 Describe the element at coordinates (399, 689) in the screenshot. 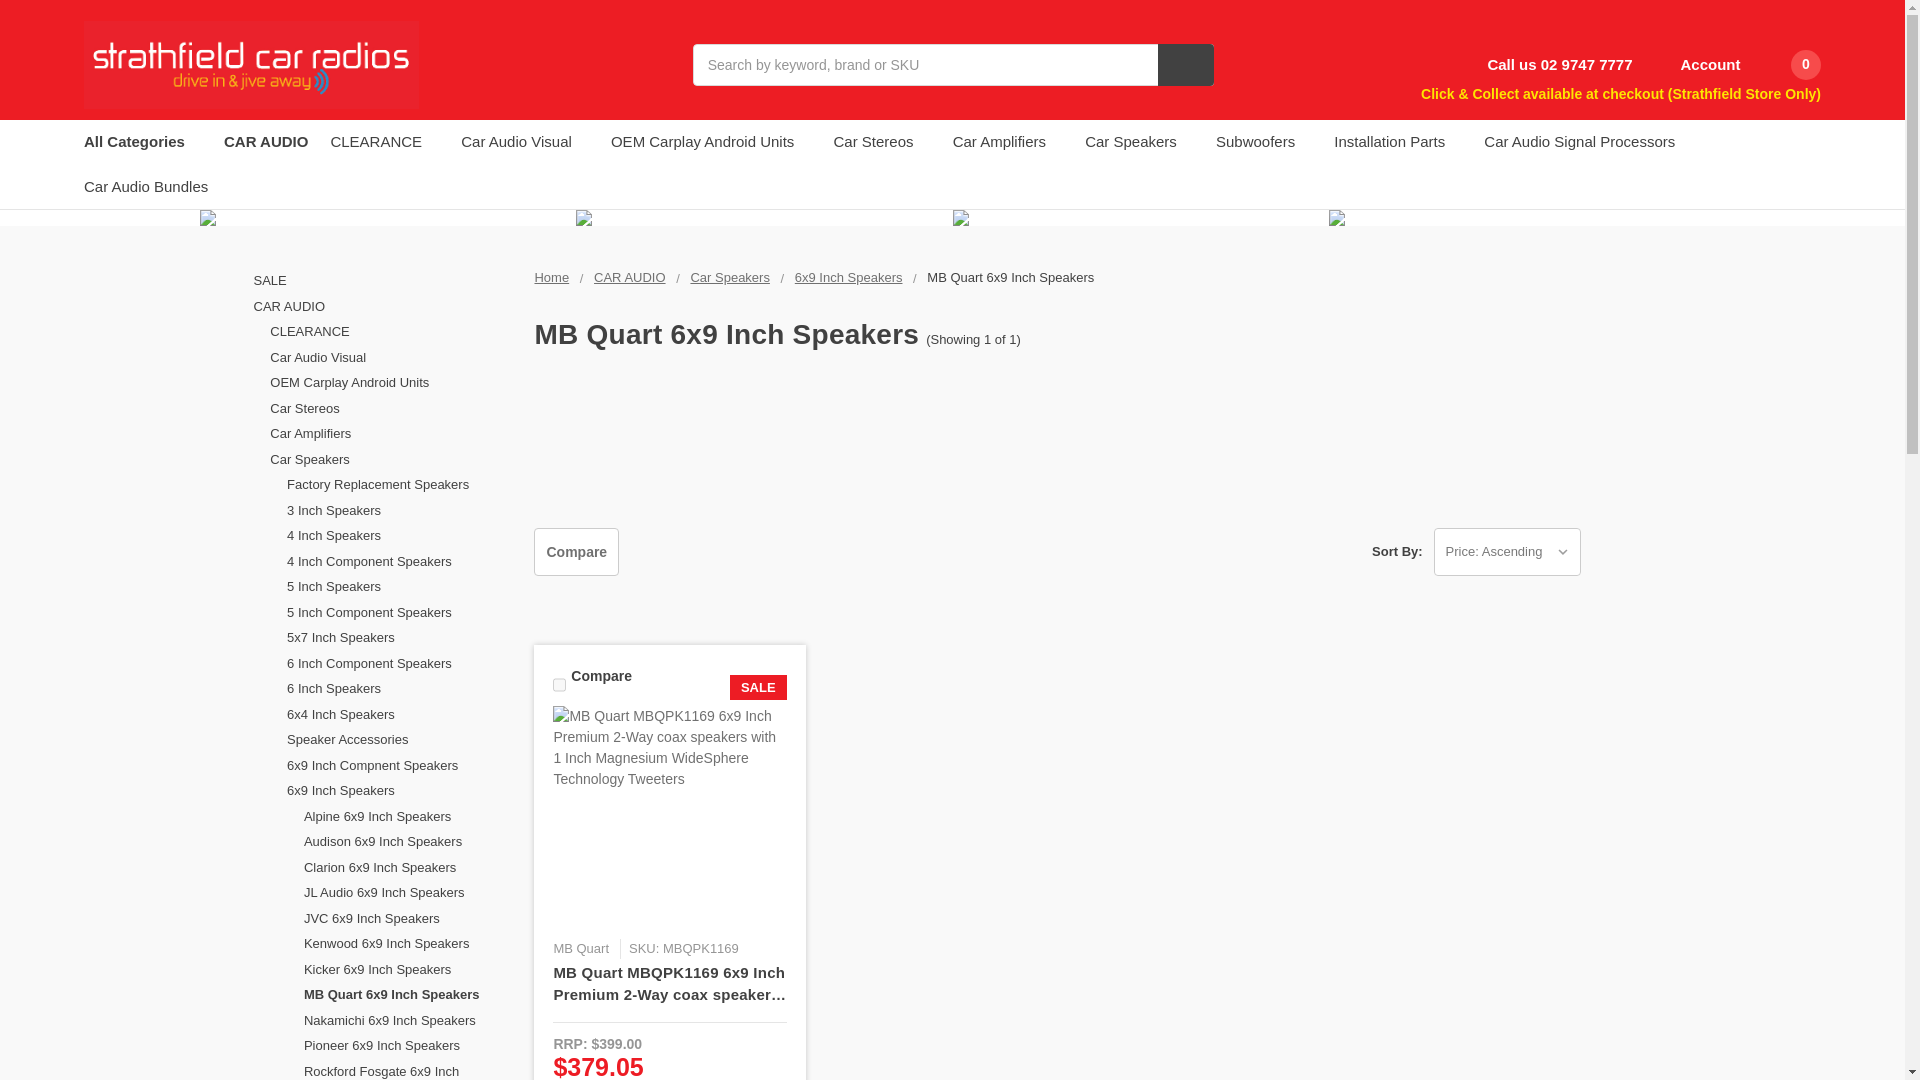

I see `6 Inch Speakers` at that location.